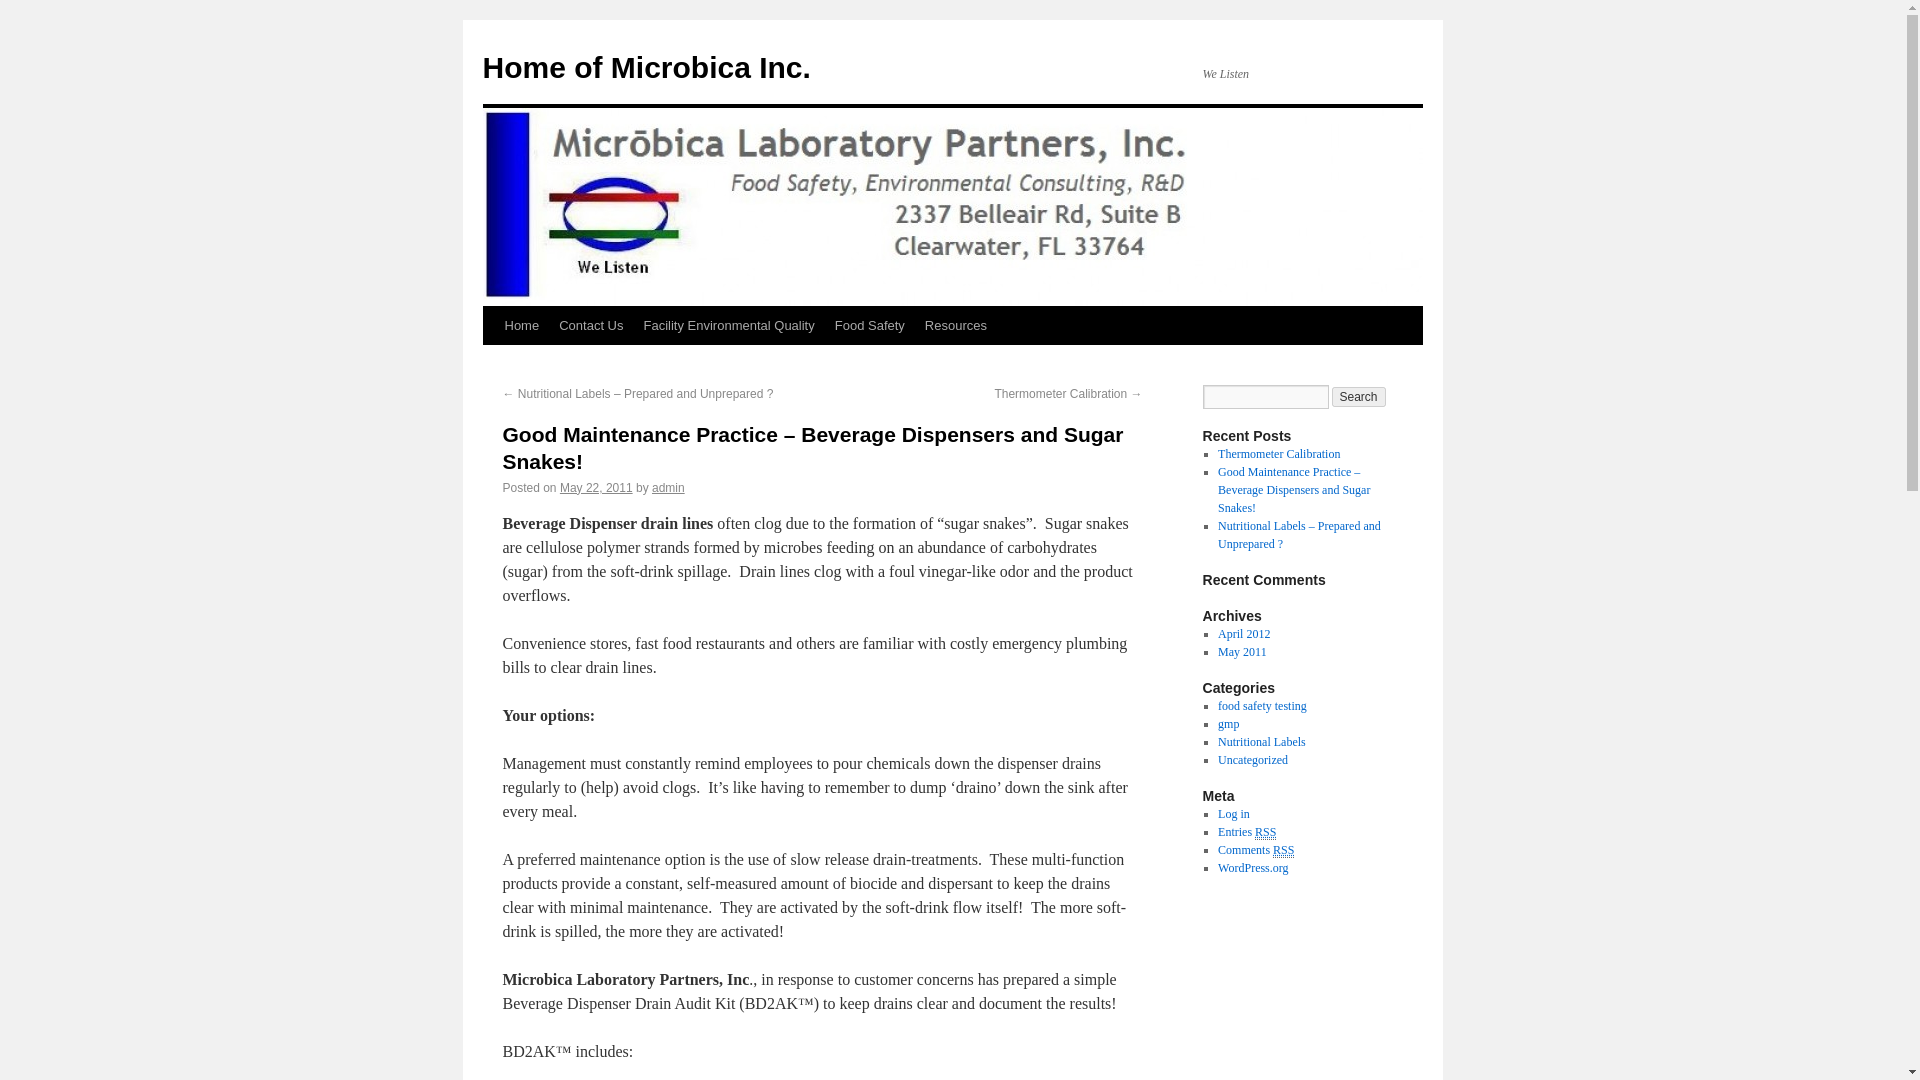 The height and width of the screenshot is (1080, 1920). I want to click on admin, so click(668, 487).